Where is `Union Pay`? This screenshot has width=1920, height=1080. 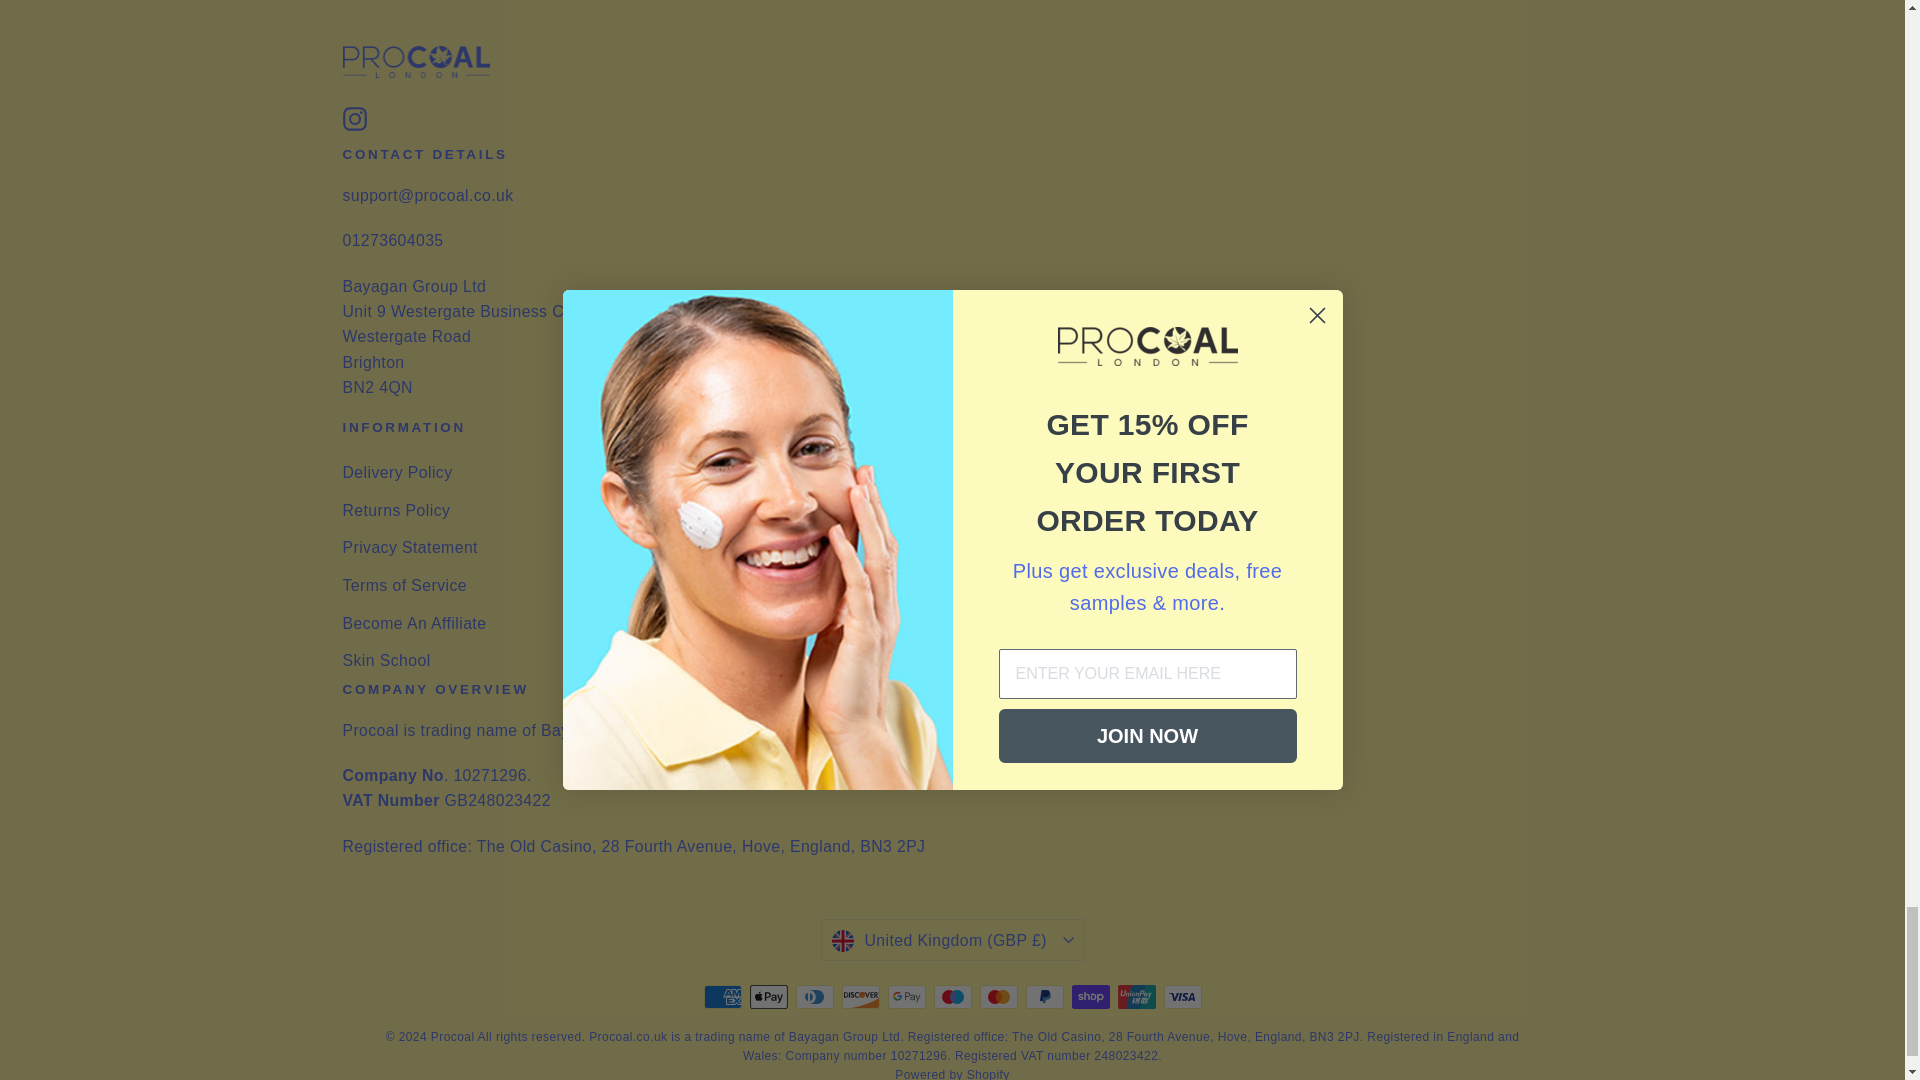
Union Pay is located at coordinates (1136, 996).